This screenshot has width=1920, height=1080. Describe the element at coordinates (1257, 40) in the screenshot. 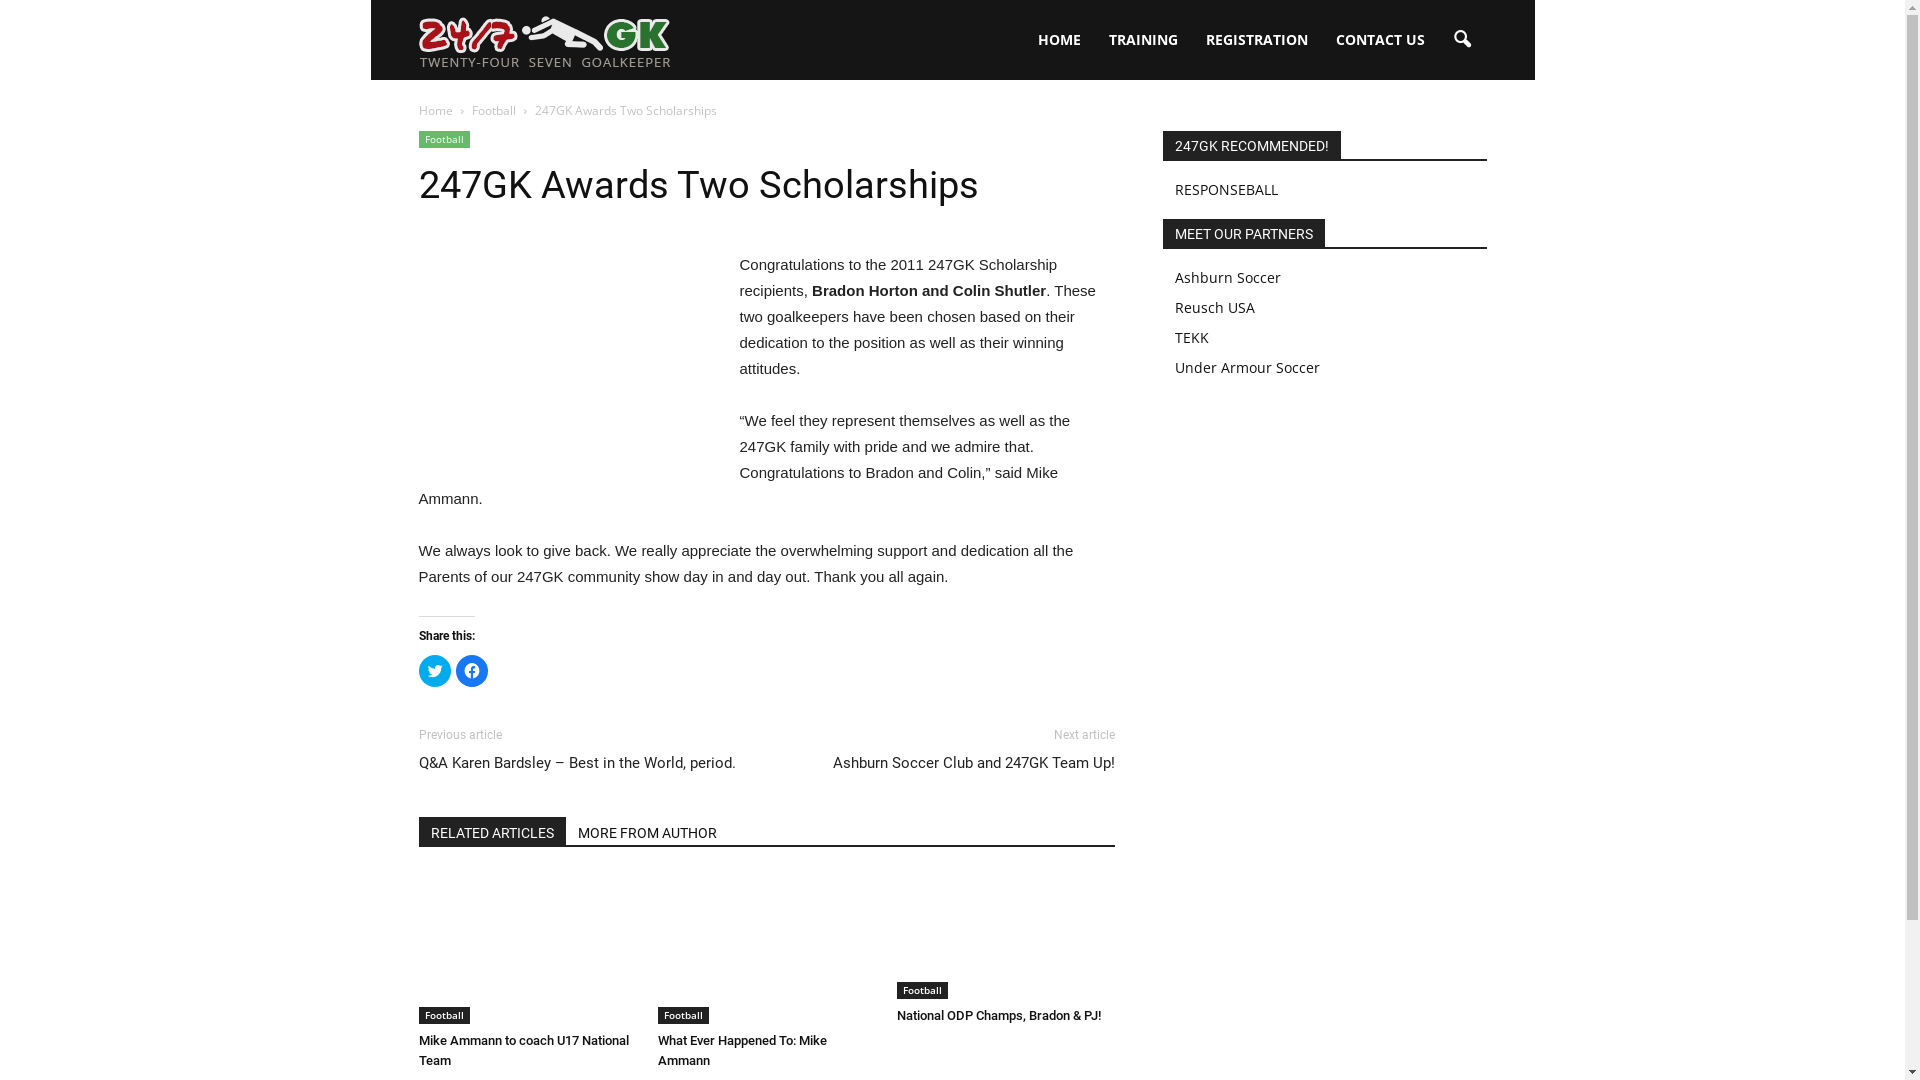

I see `REGISTRATION` at that location.